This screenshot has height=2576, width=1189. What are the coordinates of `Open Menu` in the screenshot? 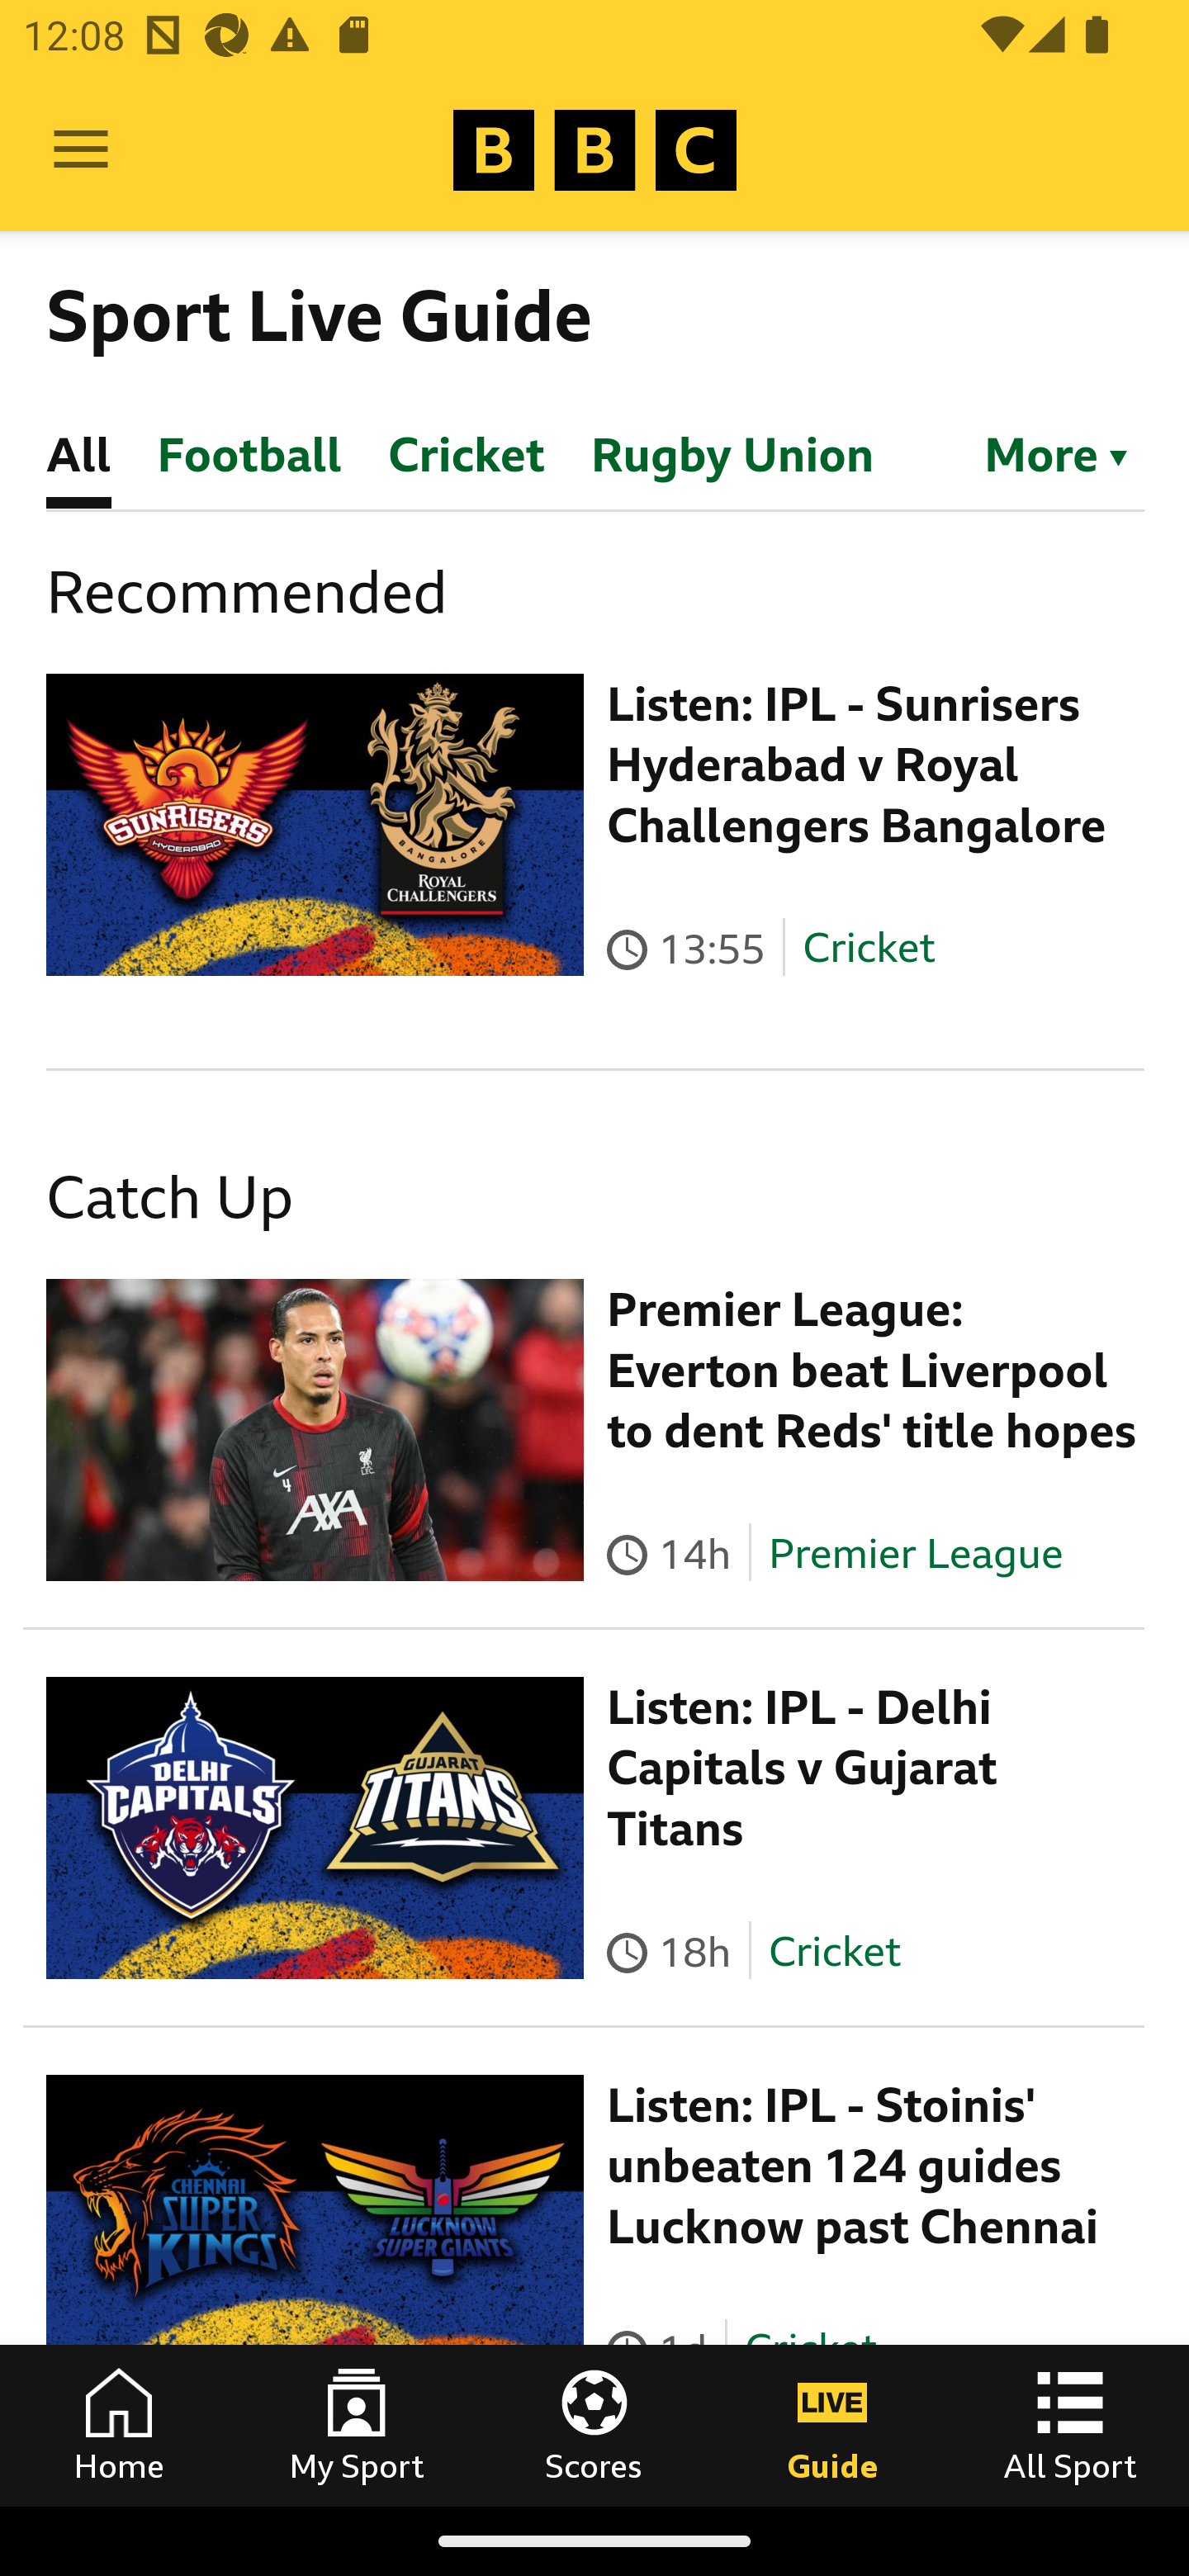 It's located at (81, 150).